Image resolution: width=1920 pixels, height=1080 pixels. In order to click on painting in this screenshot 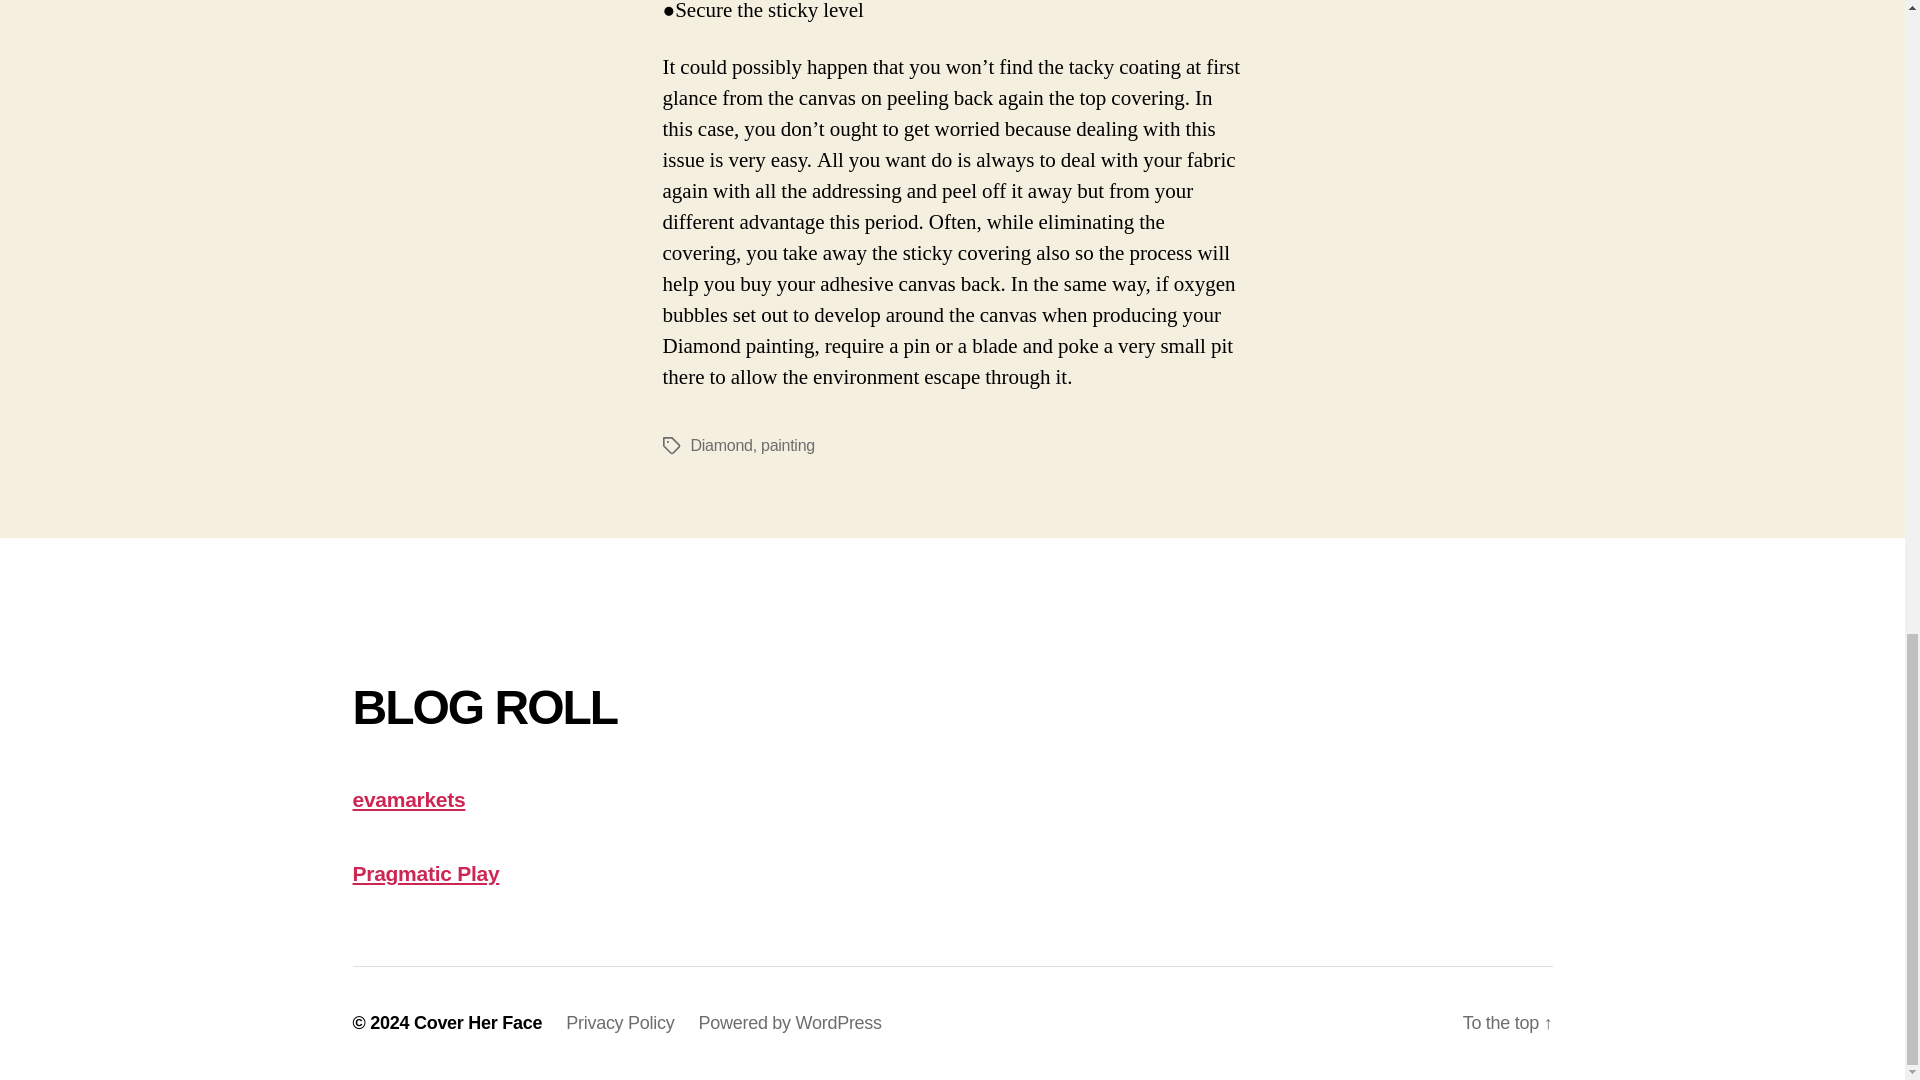, I will do `click(787, 445)`.